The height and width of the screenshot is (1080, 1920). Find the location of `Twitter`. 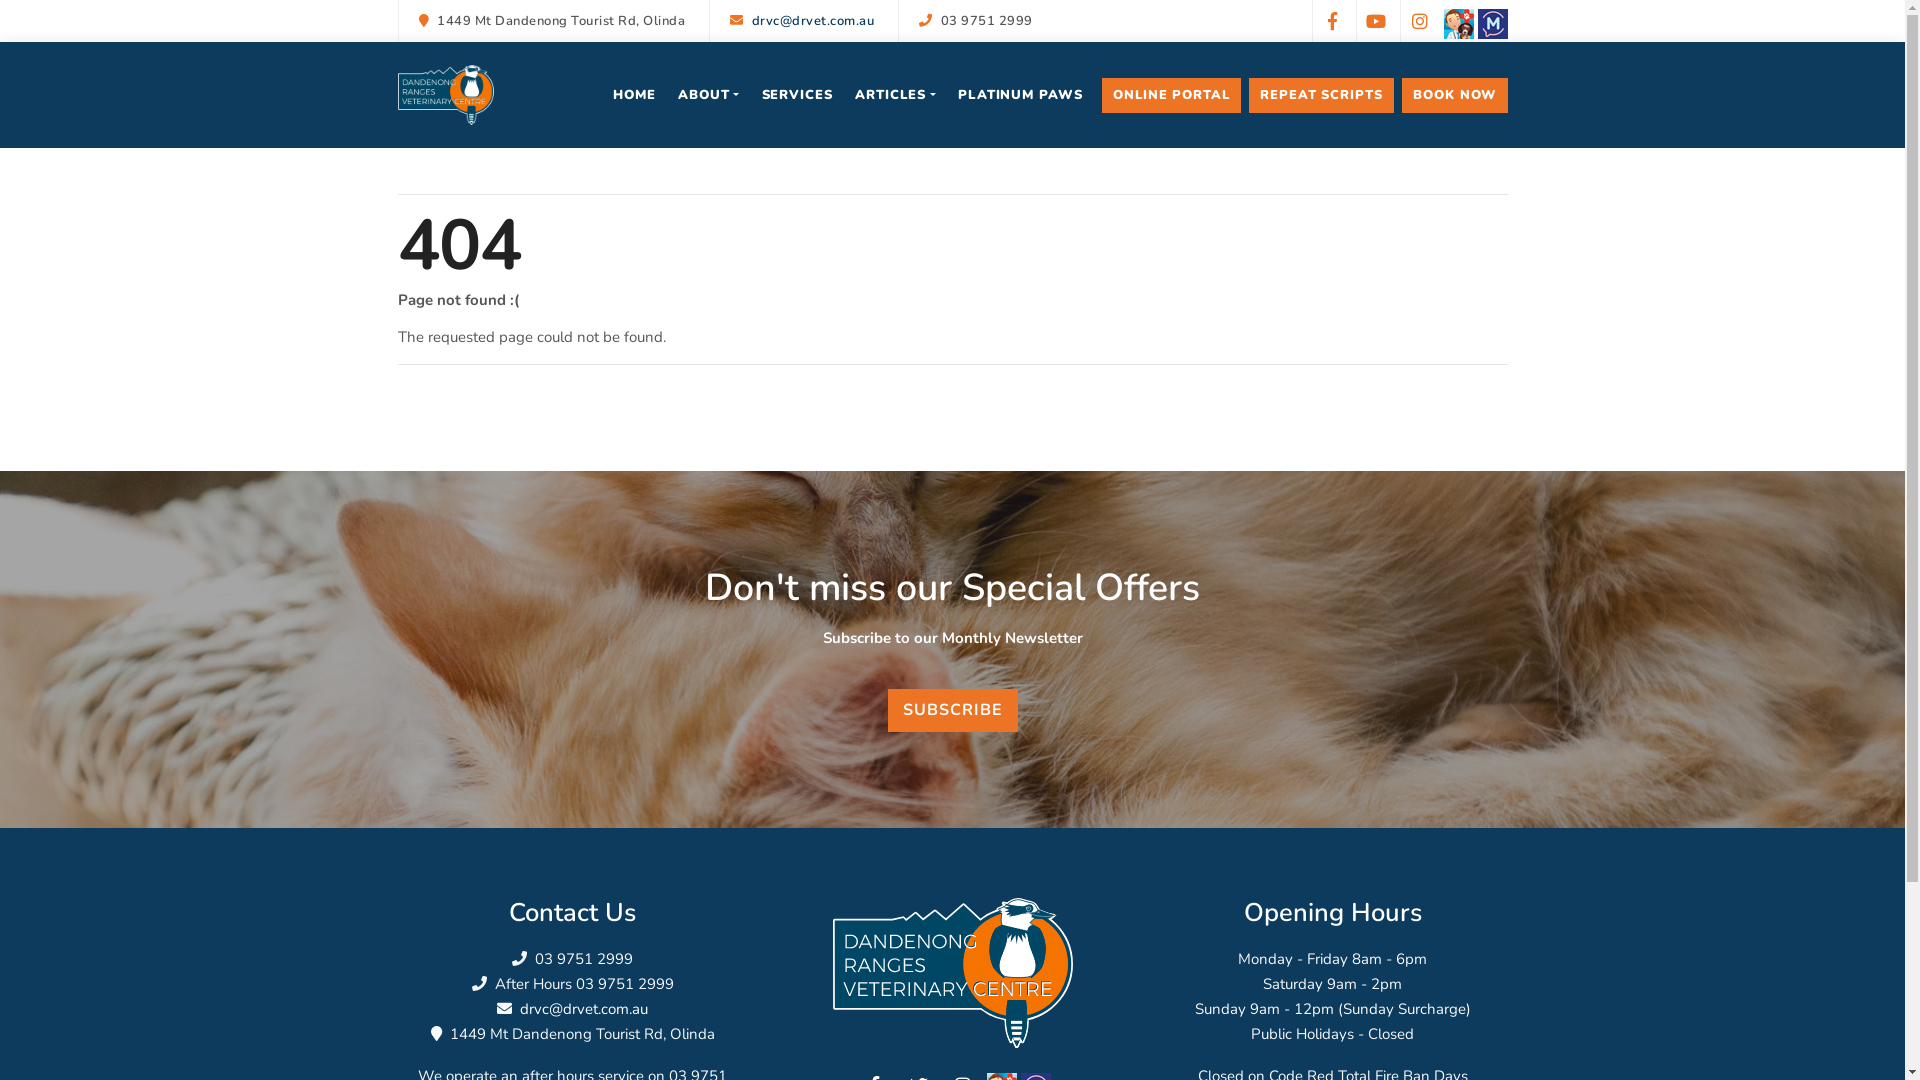

Twitter is located at coordinates (1376, 21).